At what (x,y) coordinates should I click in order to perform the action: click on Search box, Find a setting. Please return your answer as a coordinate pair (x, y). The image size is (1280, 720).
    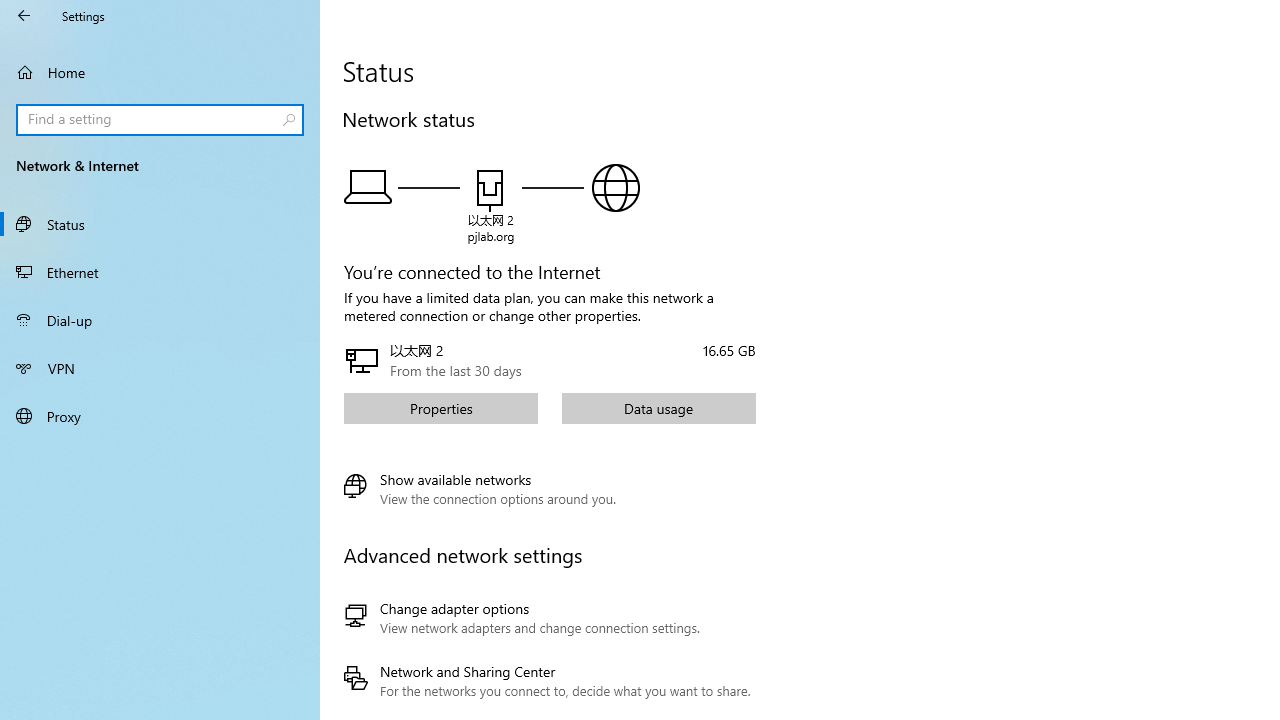
    Looking at the image, I should click on (160, 120).